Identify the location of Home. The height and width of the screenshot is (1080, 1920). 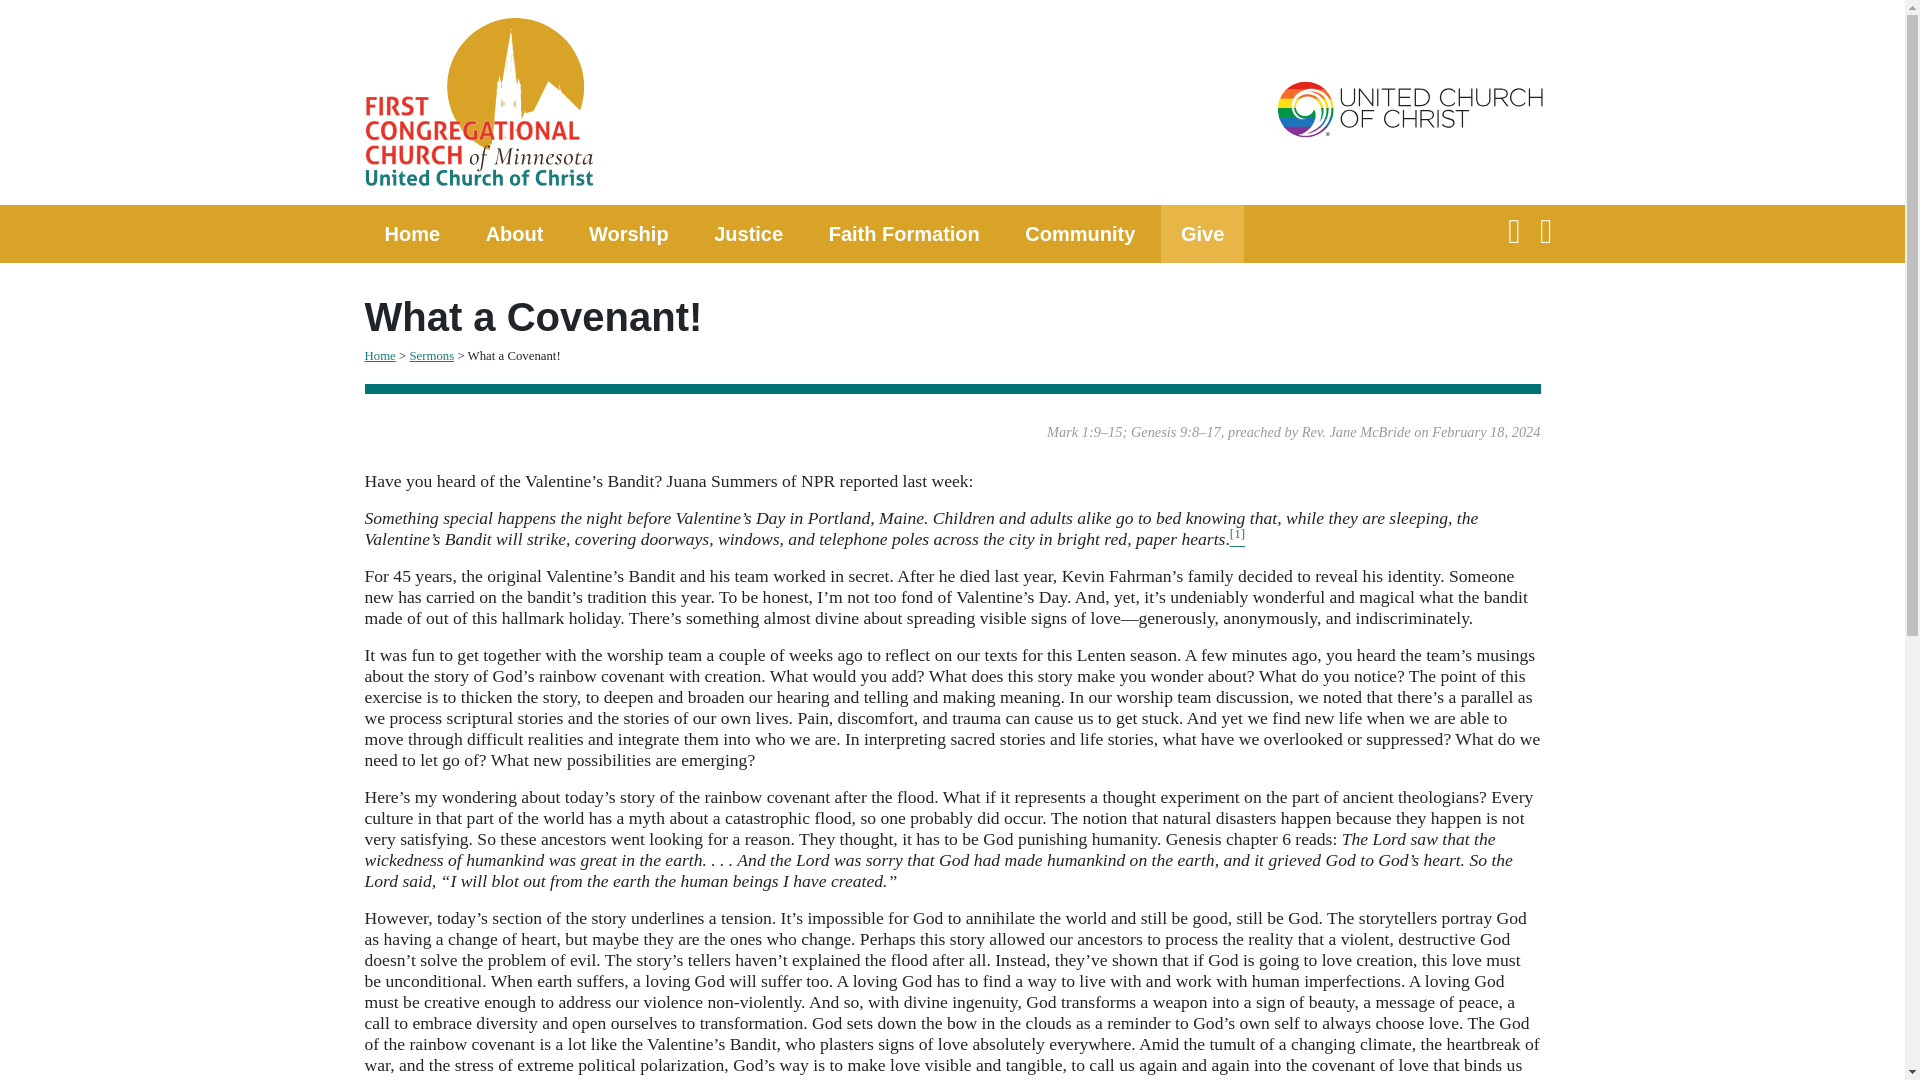
(380, 355).